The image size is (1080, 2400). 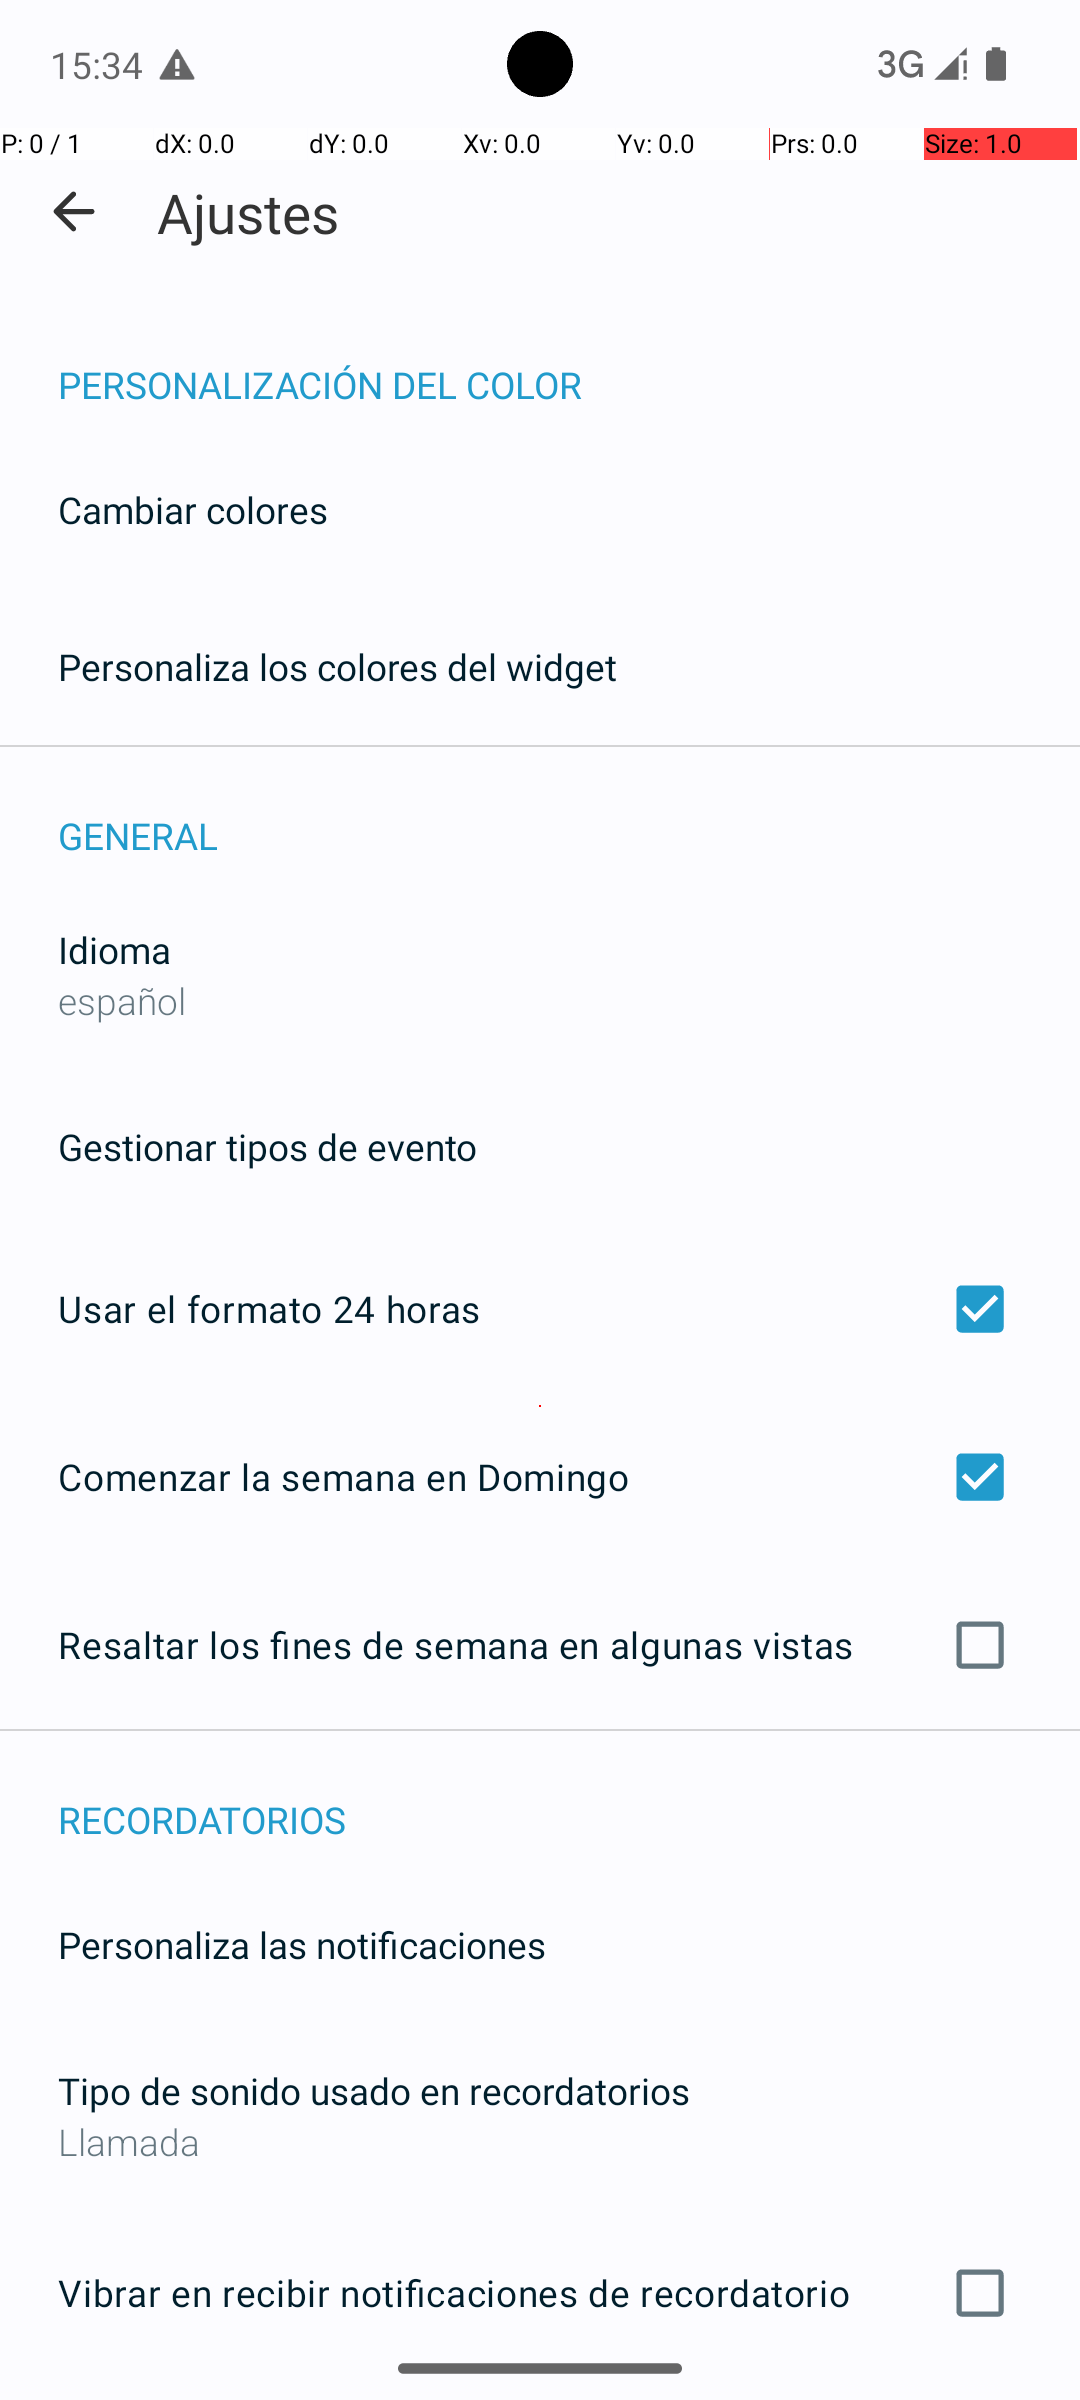 What do you see at coordinates (569, 1798) in the screenshot?
I see `RECORDATORIOS` at bounding box center [569, 1798].